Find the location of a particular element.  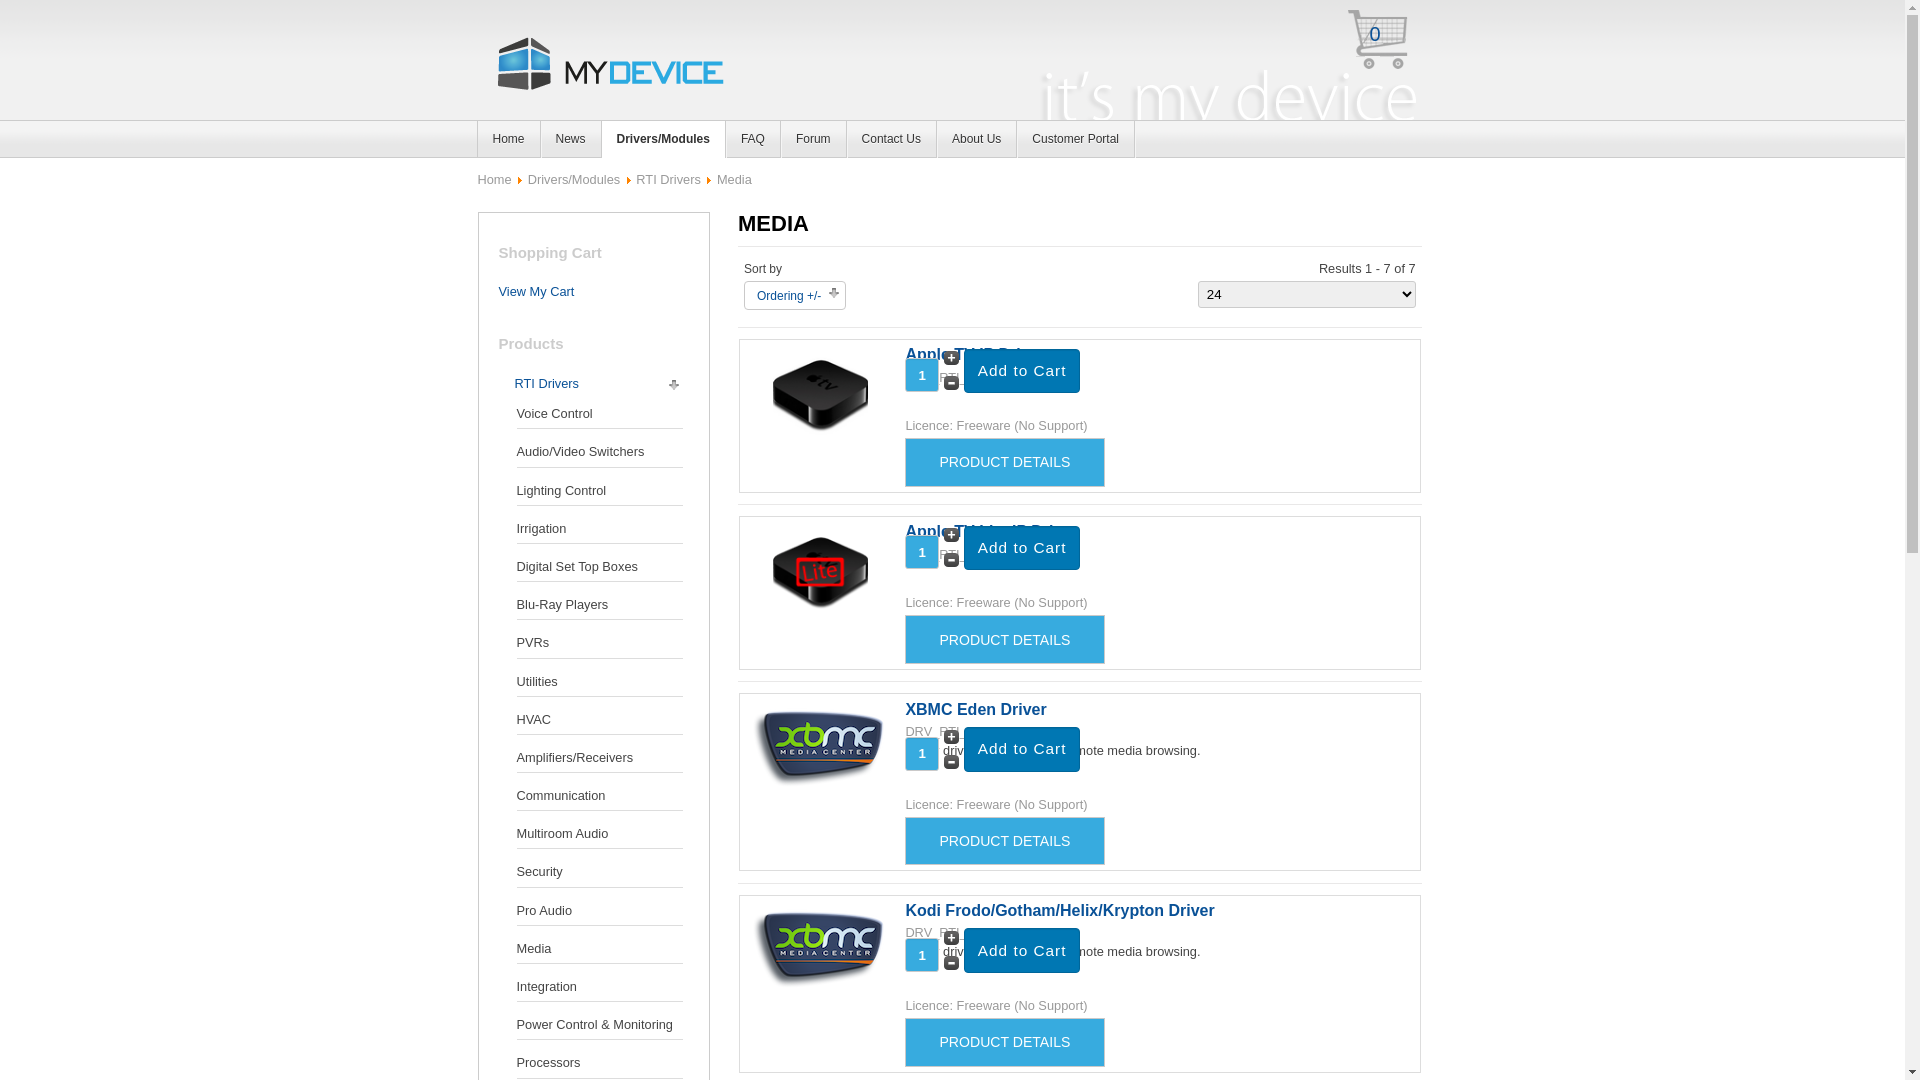

Voice Control is located at coordinates (599, 414).